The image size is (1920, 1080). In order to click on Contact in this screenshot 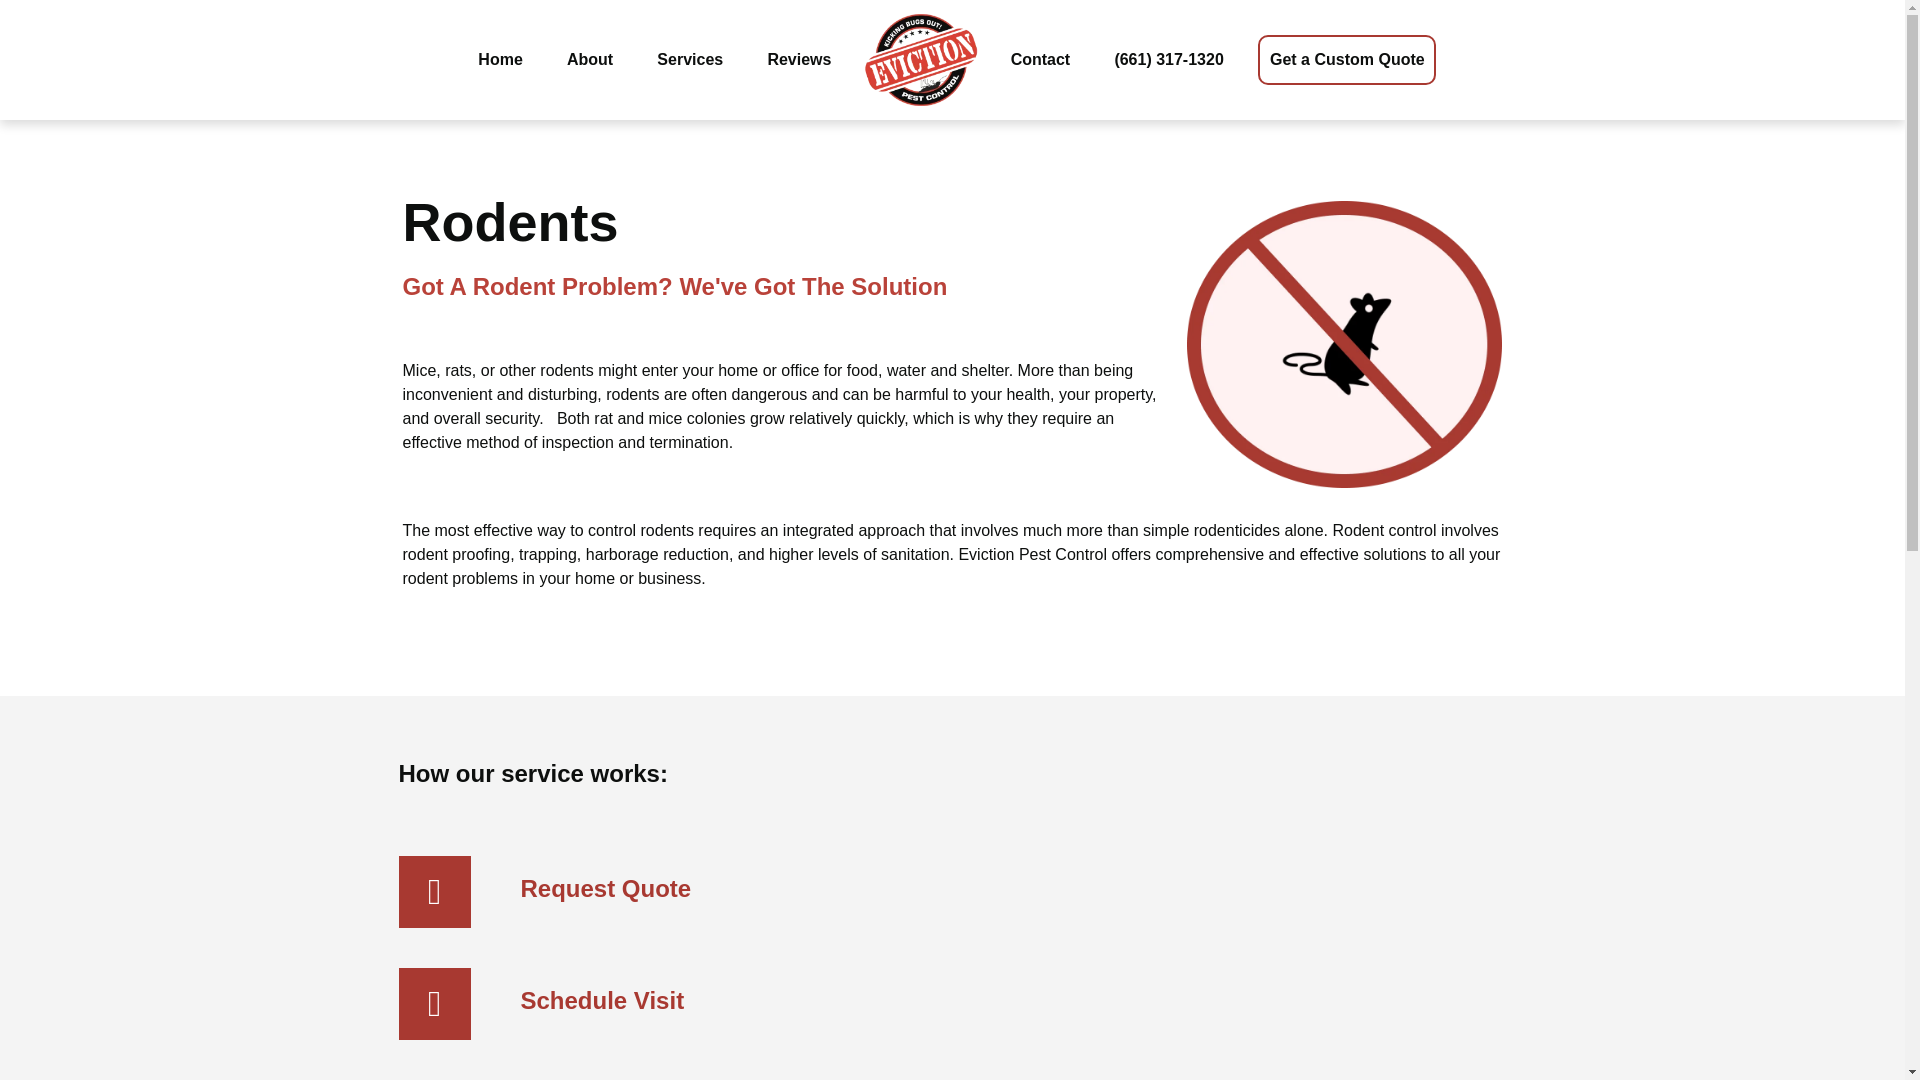, I will do `click(1040, 12)`.